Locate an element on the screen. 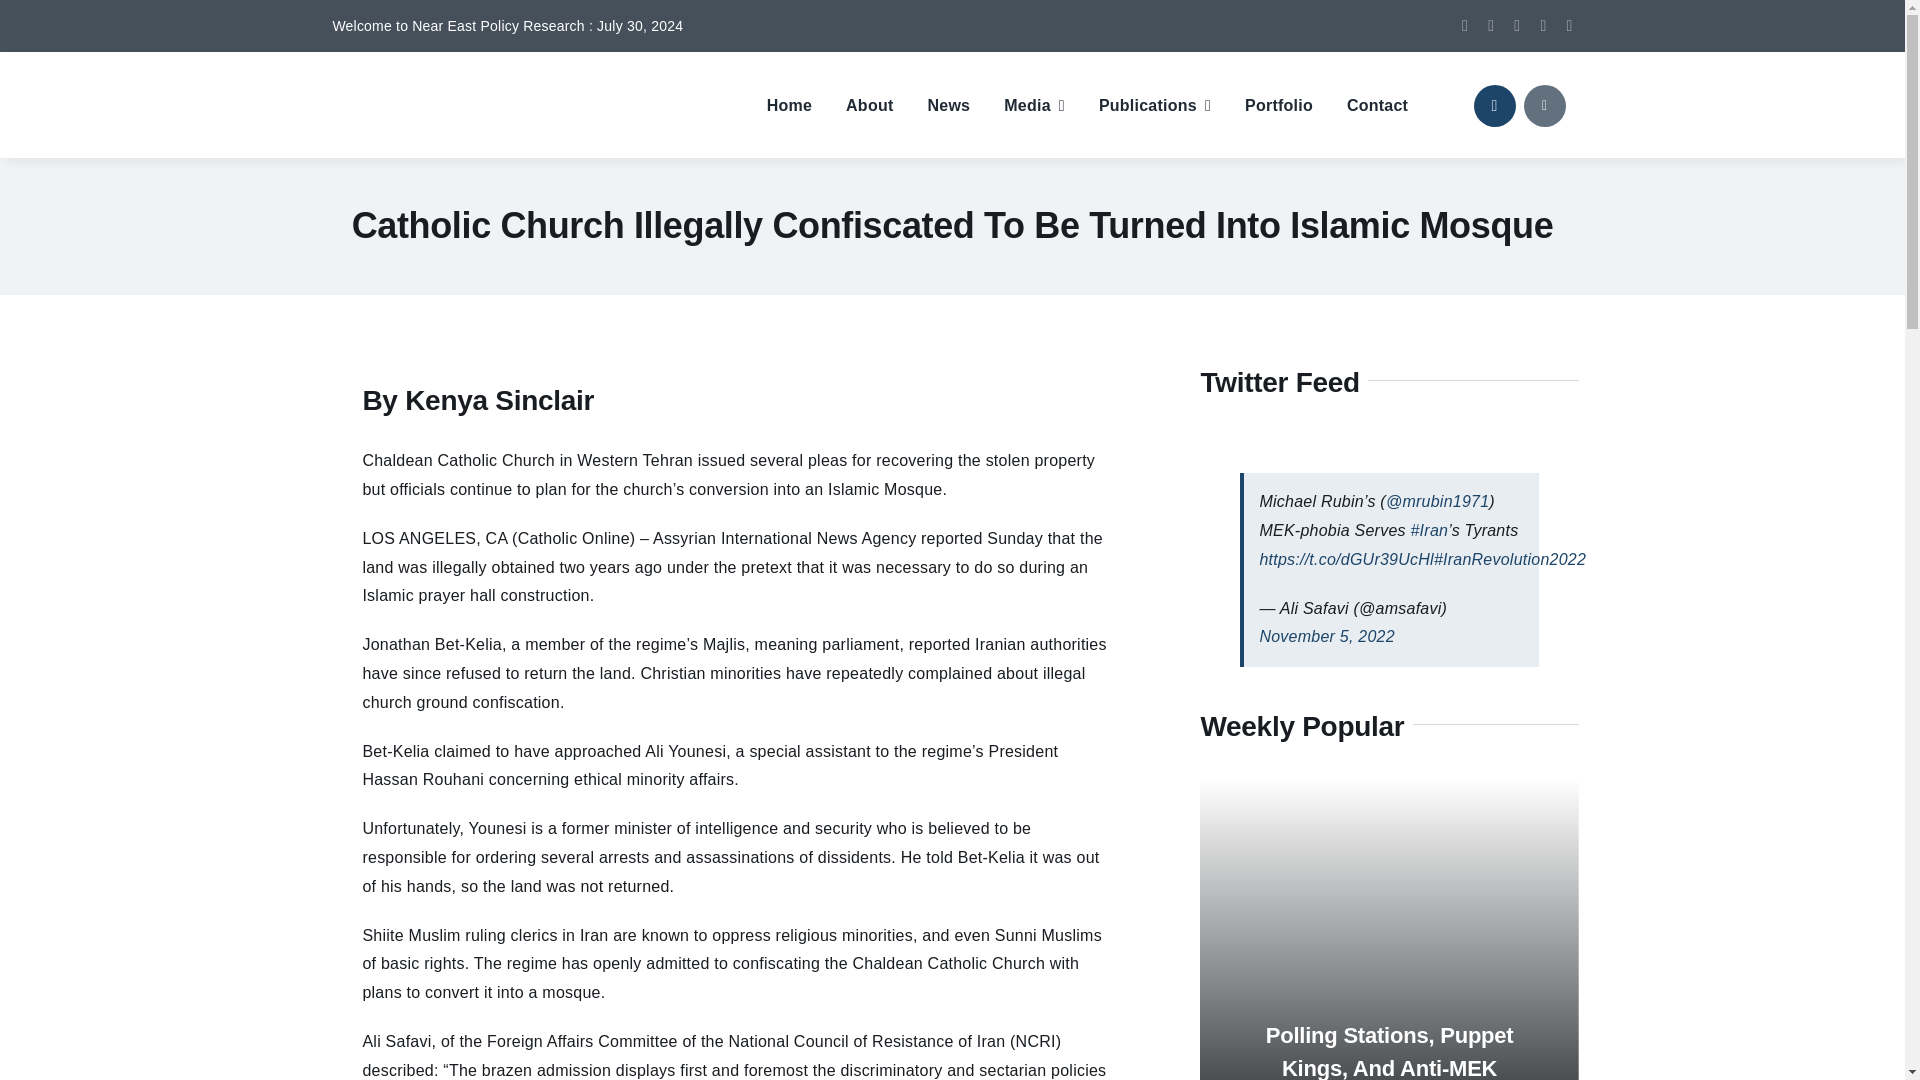  Contact is located at coordinates (1377, 105).